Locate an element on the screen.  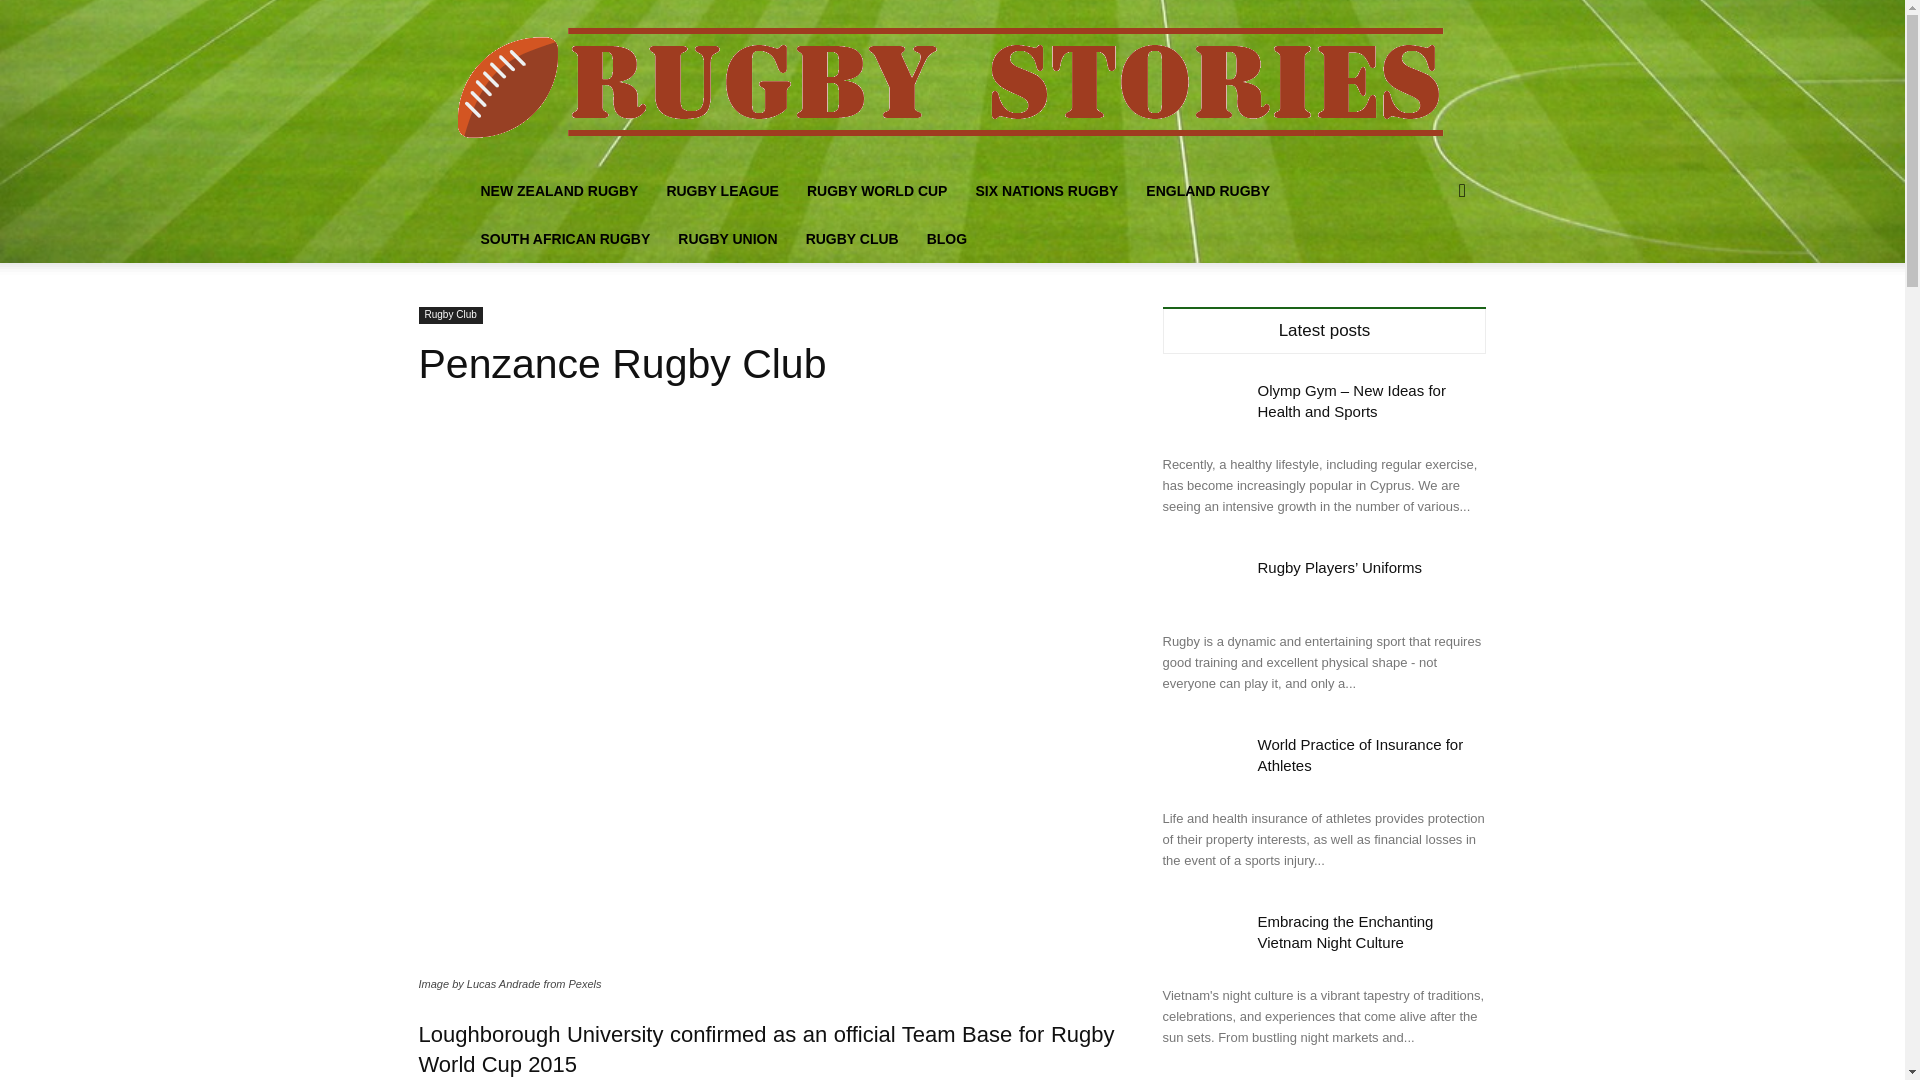
RUGBY WORLD CUP is located at coordinates (876, 190).